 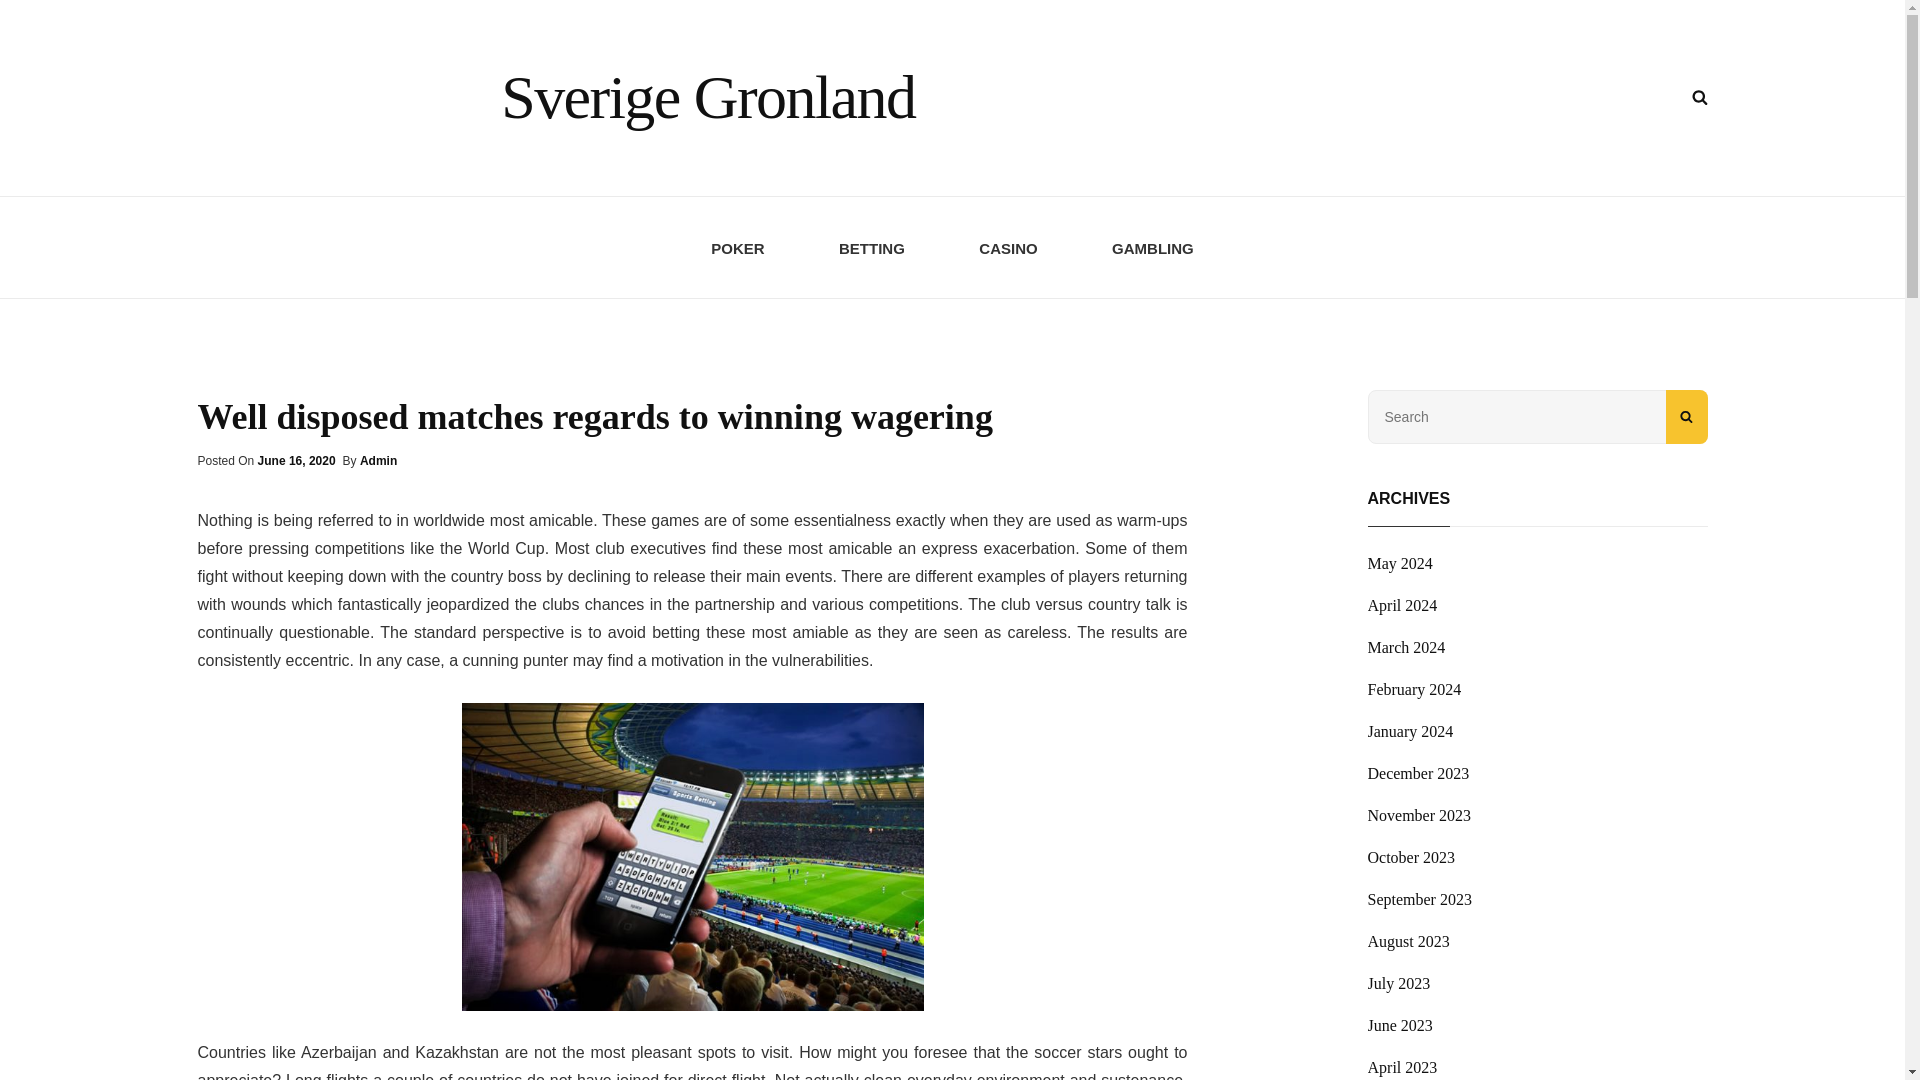 What do you see at coordinates (1398, 984) in the screenshot?
I see `July 2023` at bounding box center [1398, 984].